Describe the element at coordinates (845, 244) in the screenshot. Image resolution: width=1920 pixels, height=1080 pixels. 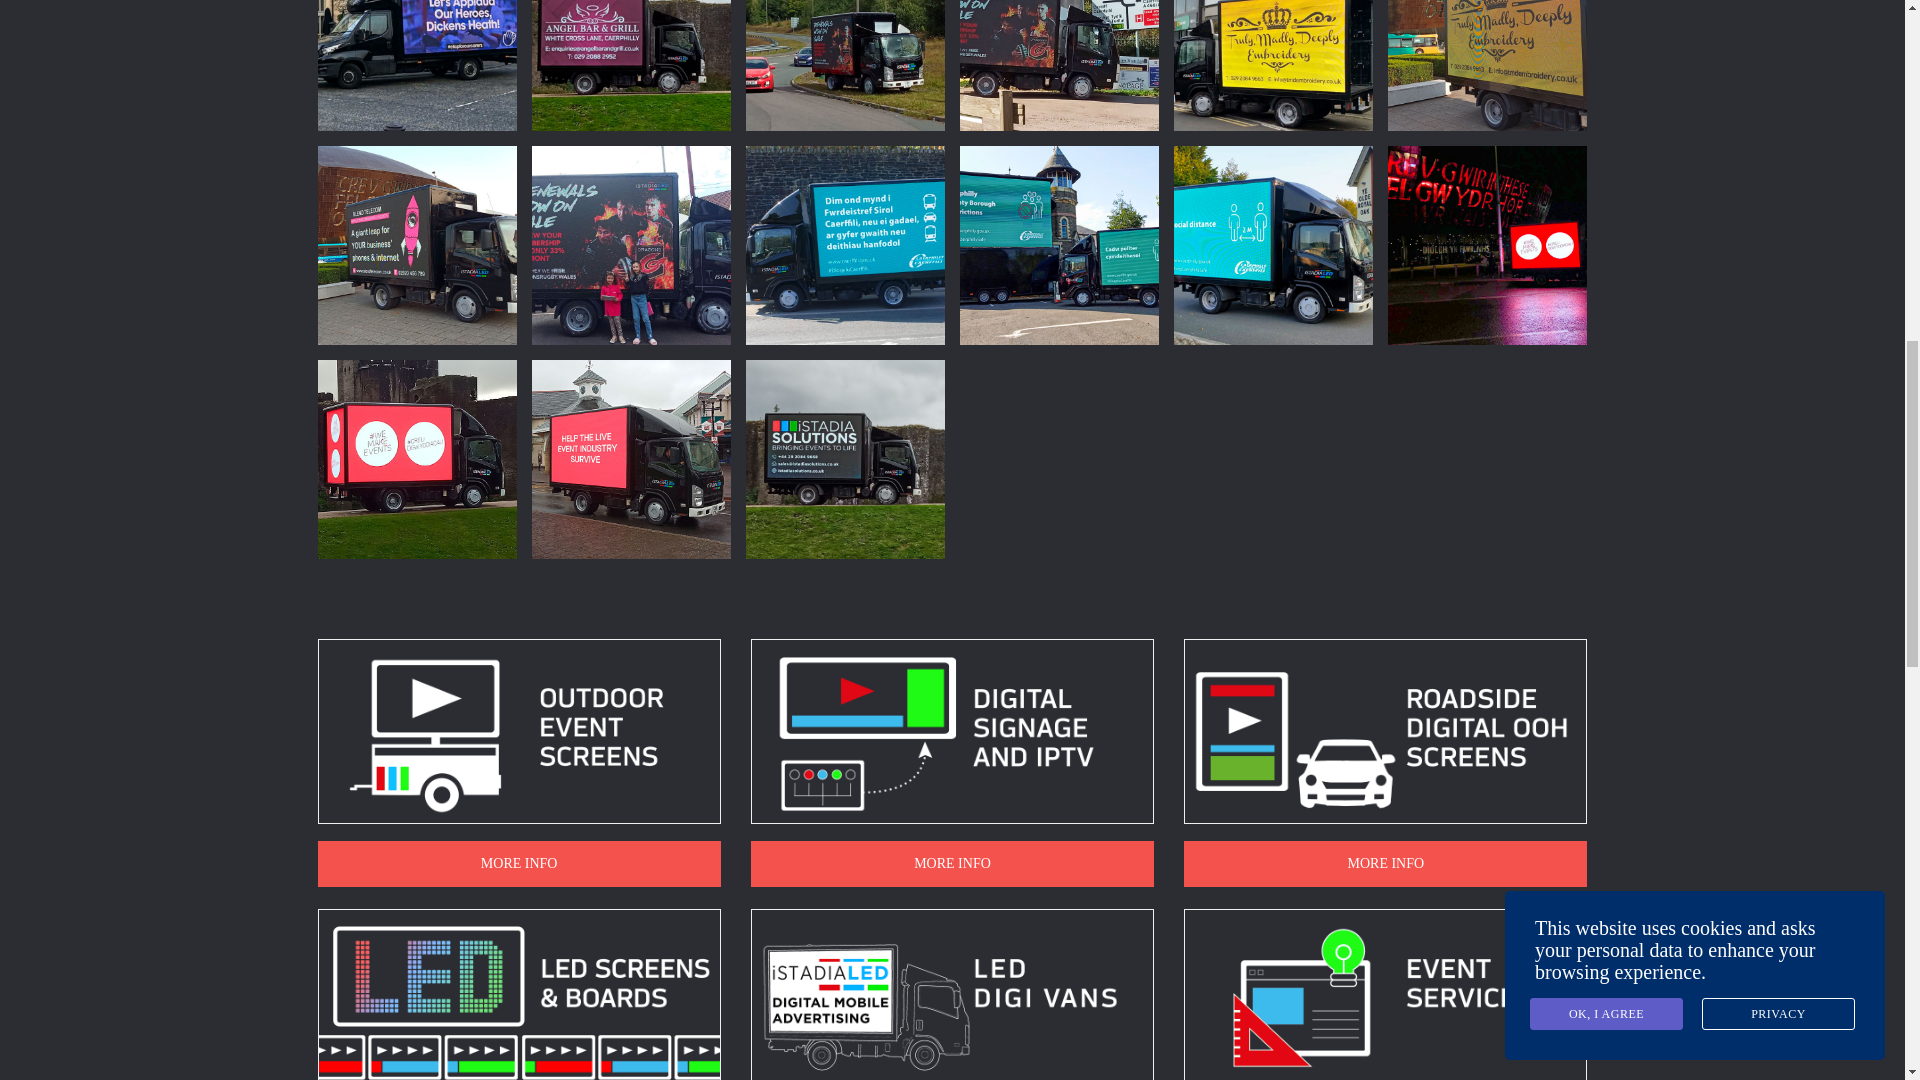
I see `08` at that location.